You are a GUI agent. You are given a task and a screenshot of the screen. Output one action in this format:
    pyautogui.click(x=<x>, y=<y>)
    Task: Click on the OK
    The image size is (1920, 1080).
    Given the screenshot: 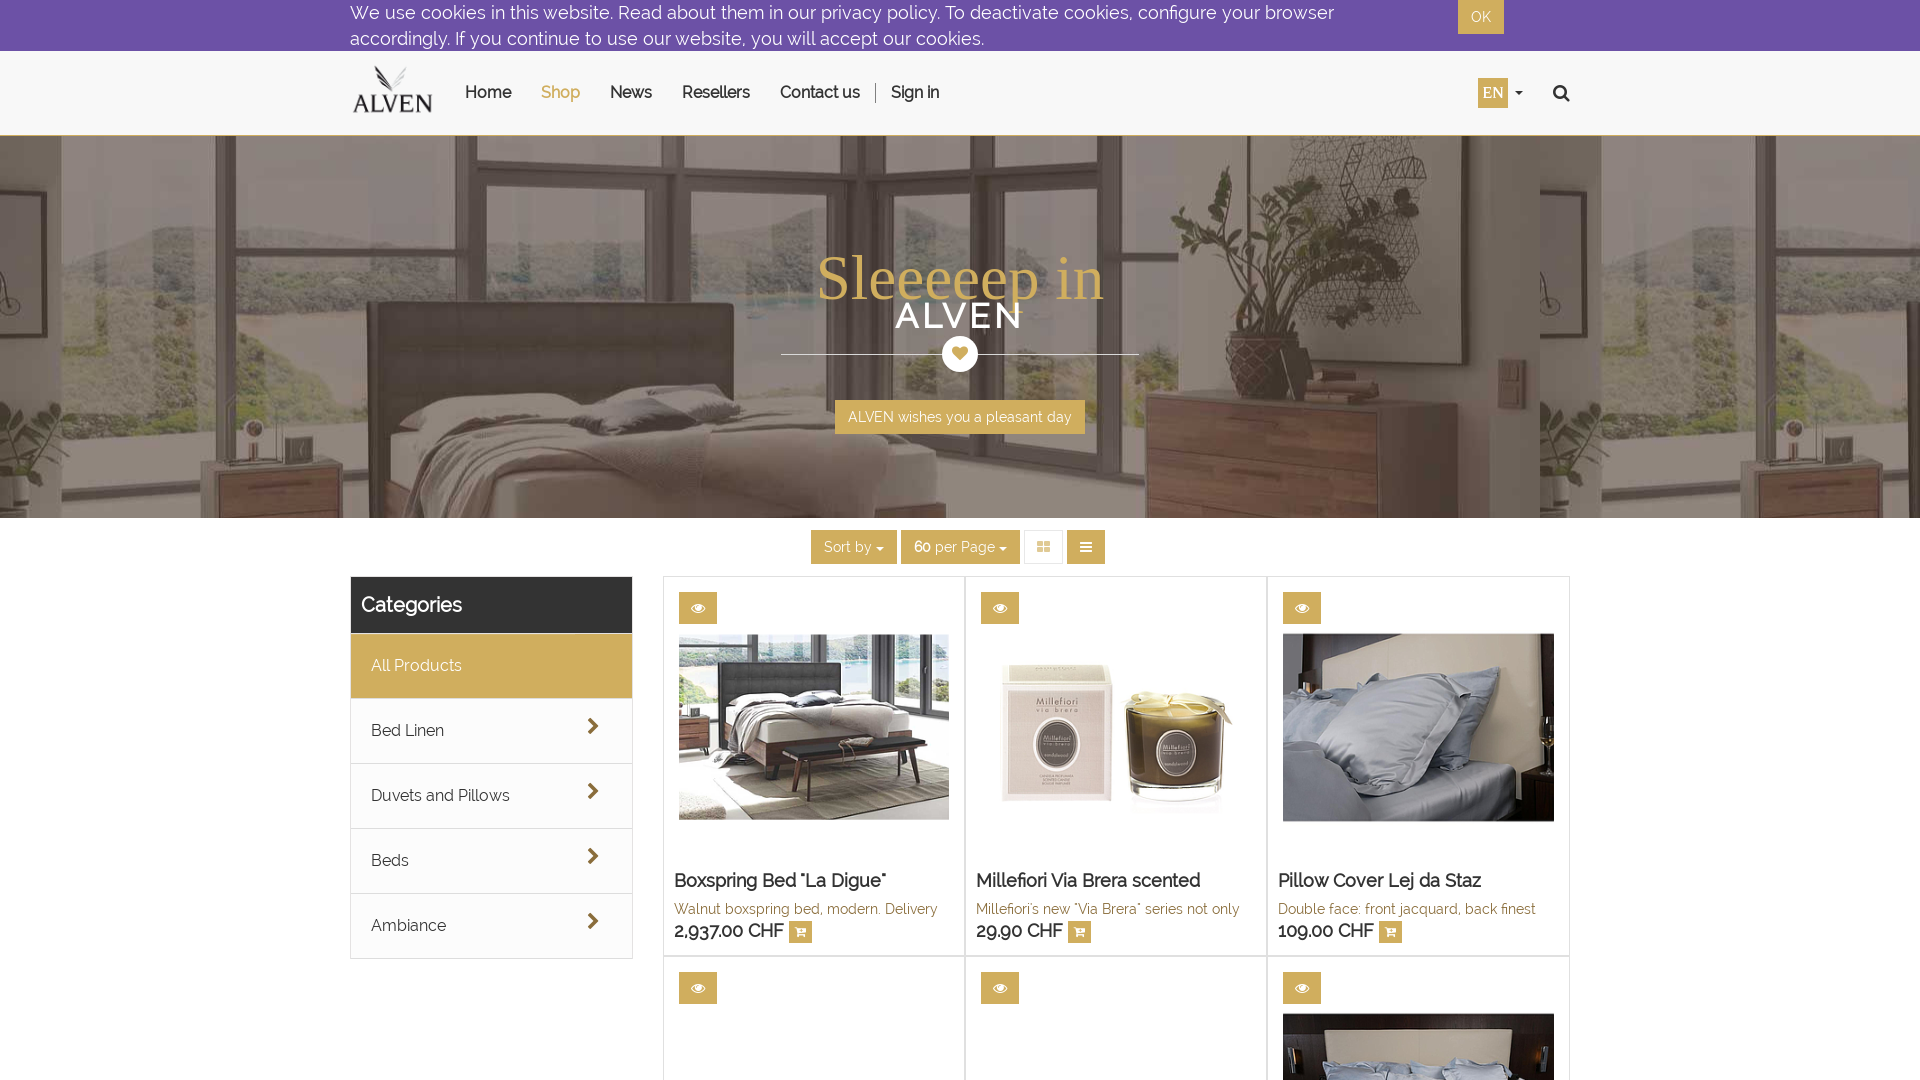 What is the action you would take?
    pyautogui.click(x=1481, y=17)
    